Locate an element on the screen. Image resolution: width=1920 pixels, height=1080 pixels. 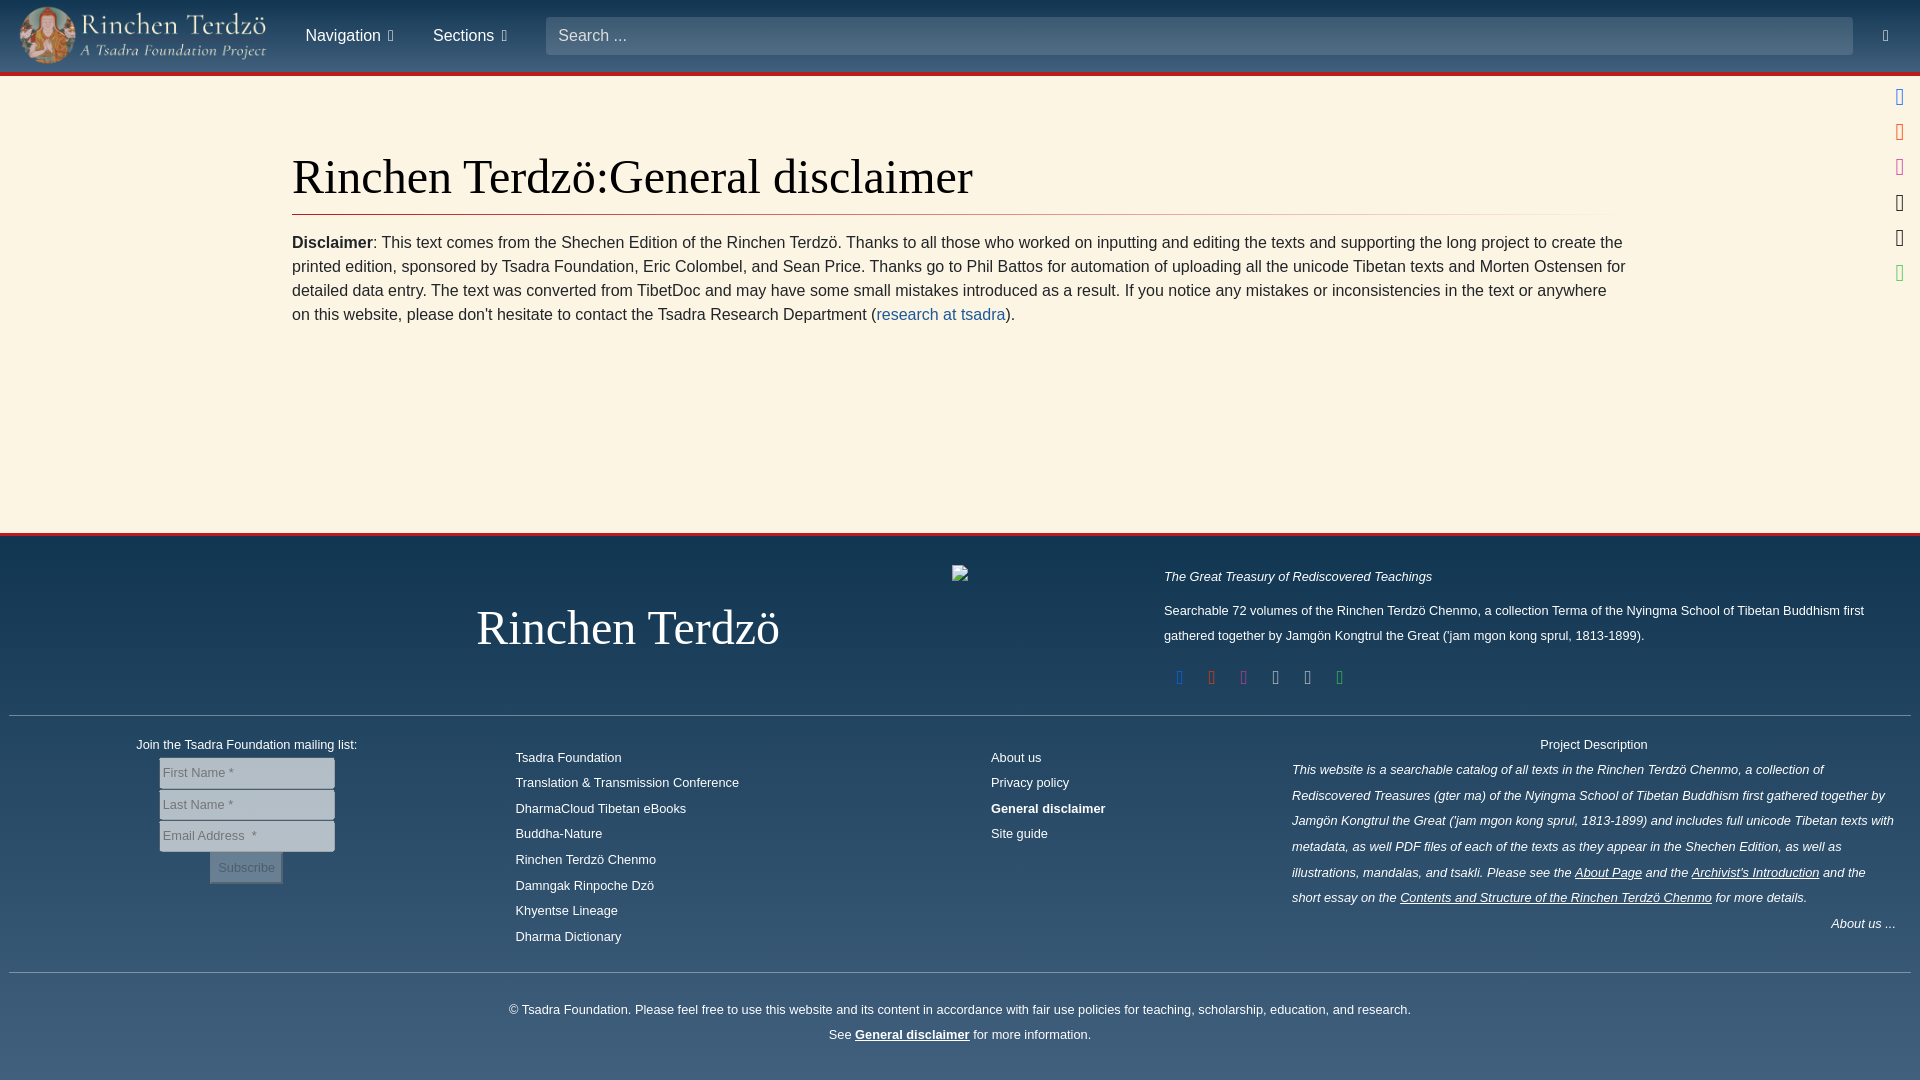
Visit the main page is located at coordinates (144, 36).